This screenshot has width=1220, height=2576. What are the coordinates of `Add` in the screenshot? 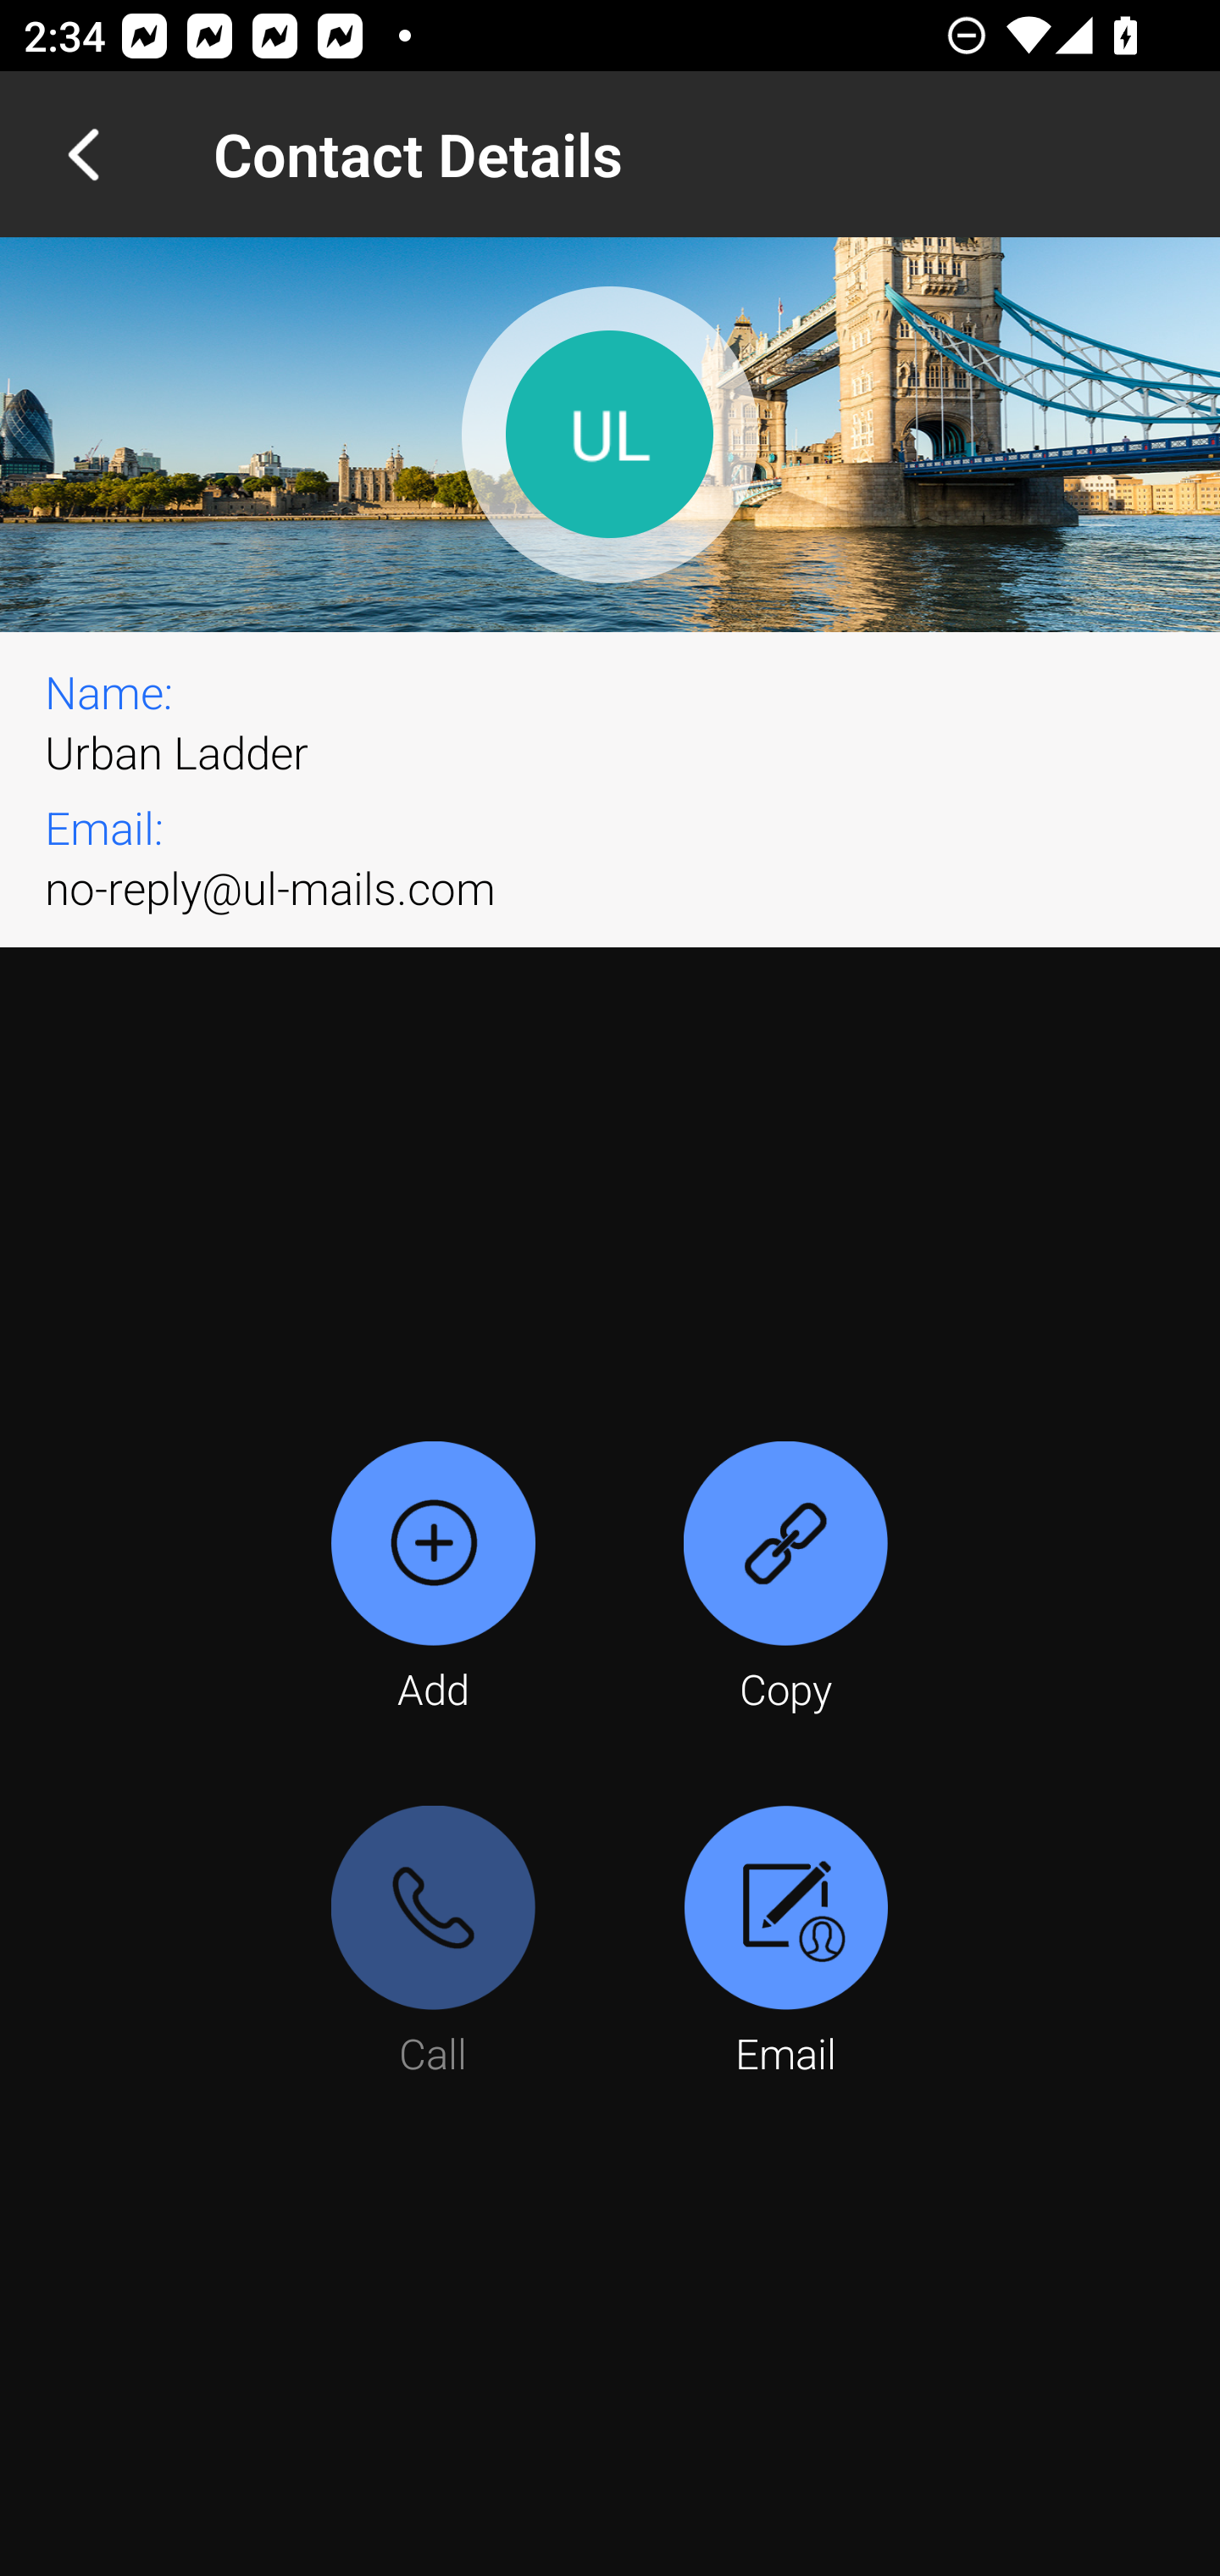 It's located at (434, 1579).